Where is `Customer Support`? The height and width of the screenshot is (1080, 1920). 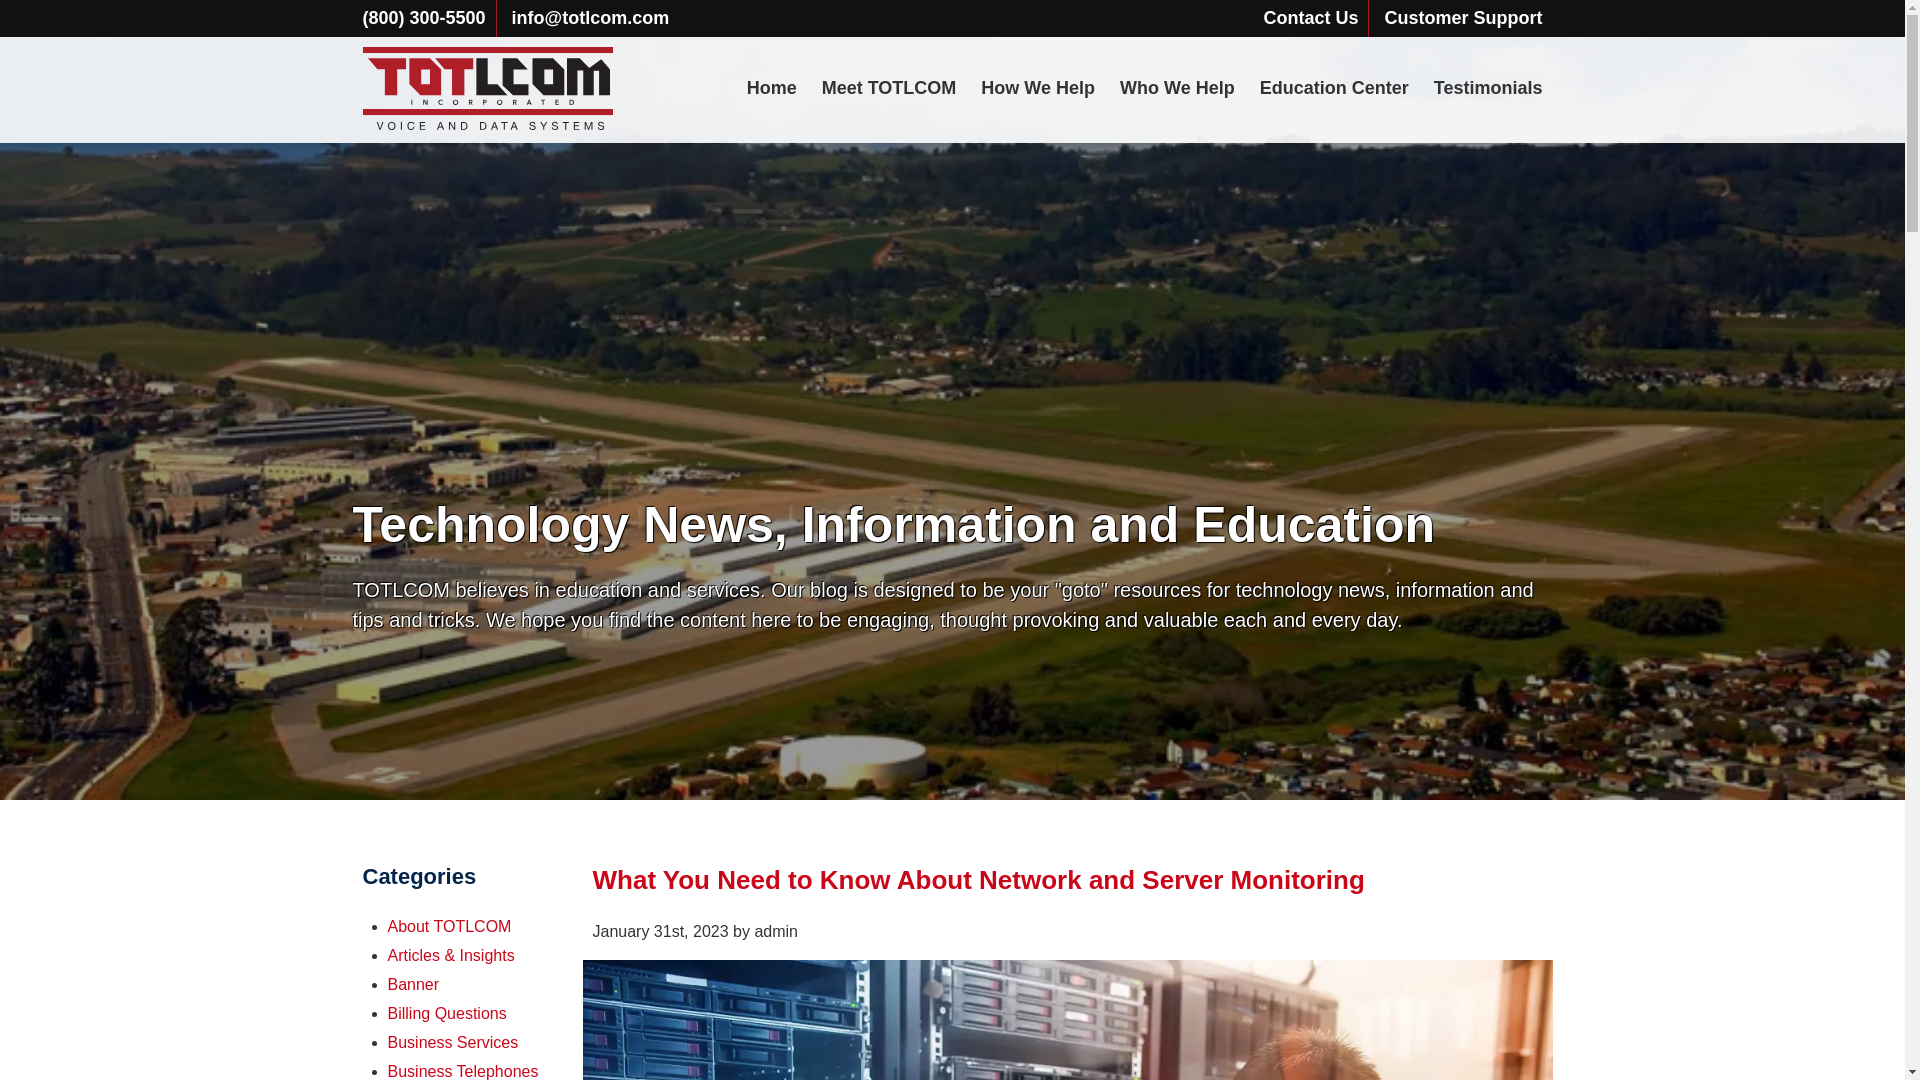 Customer Support is located at coordinates (1462, 18).